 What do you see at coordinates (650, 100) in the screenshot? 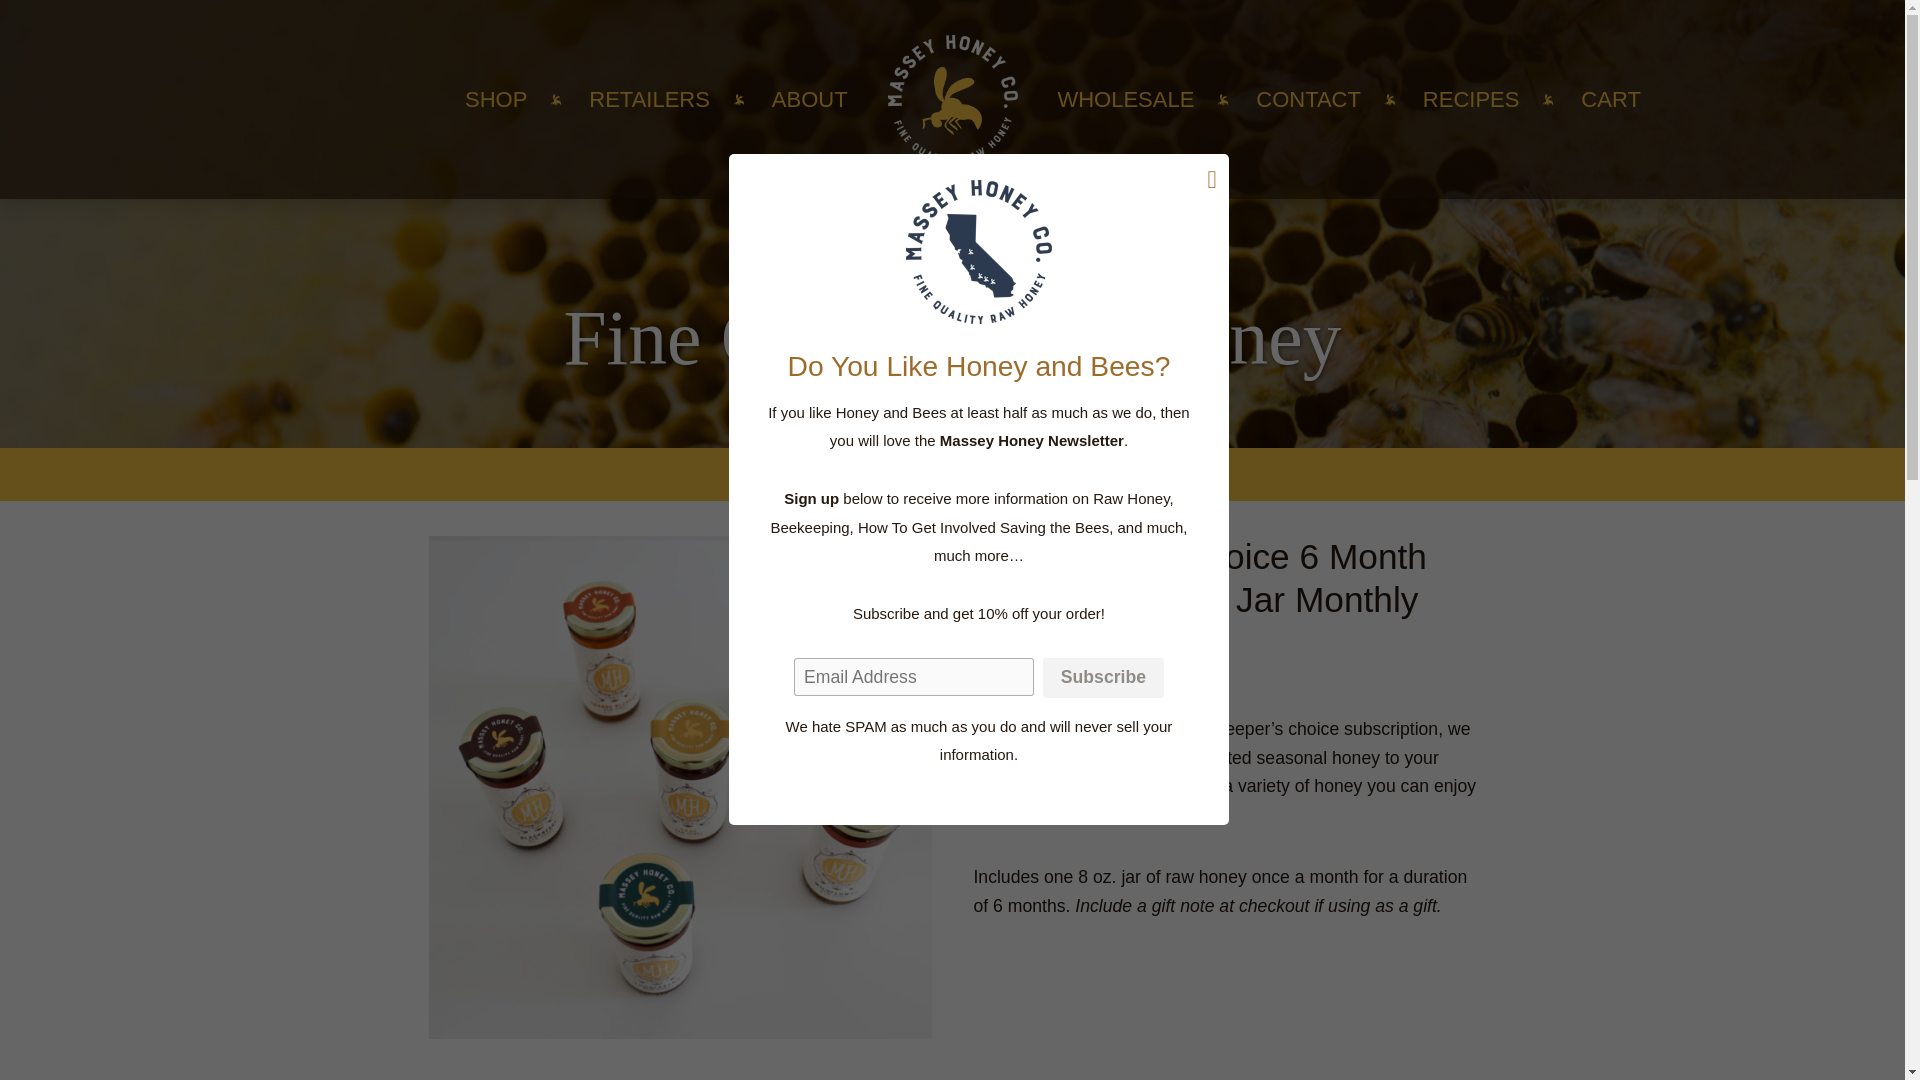
I see `RETAILERS` at bounding box center [650, 100].